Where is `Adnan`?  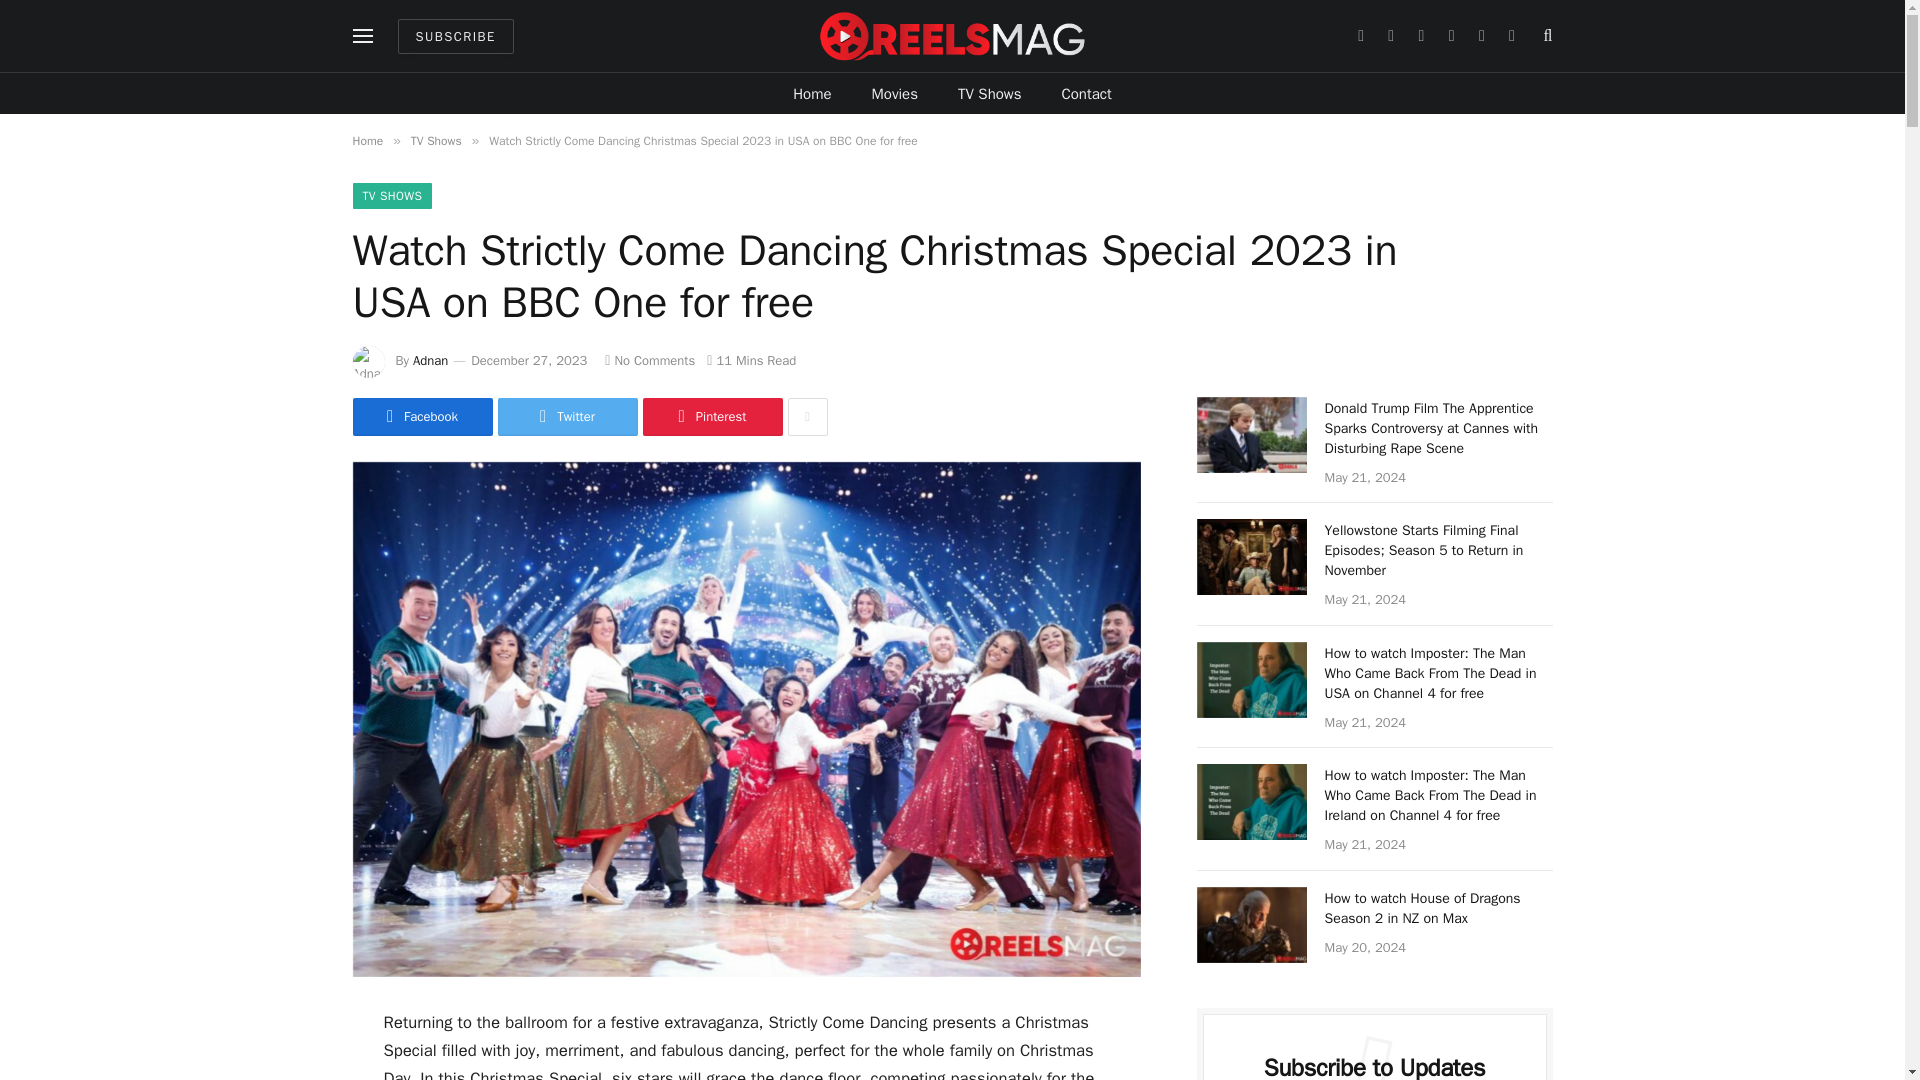 Adnan is located at coordinates (430, 360).